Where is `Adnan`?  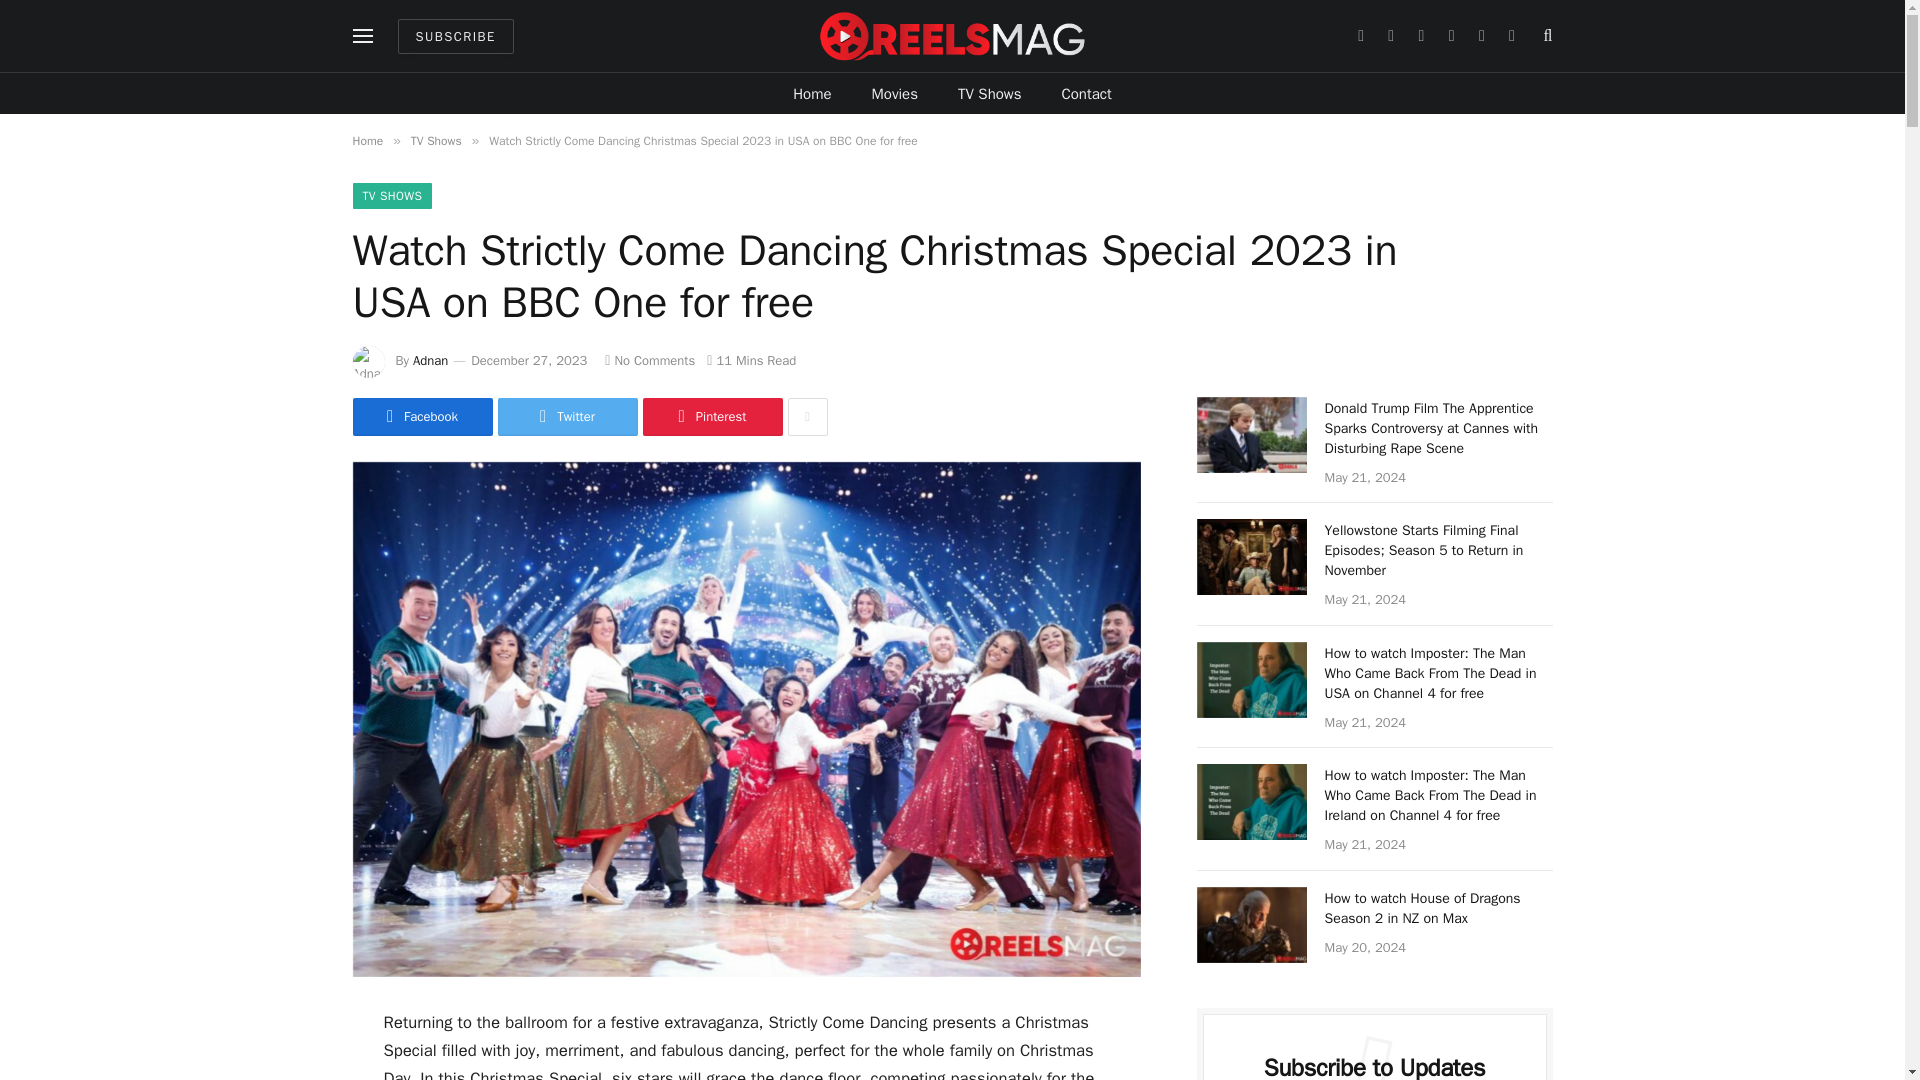 Adnan is located at coordinates (430, 360).